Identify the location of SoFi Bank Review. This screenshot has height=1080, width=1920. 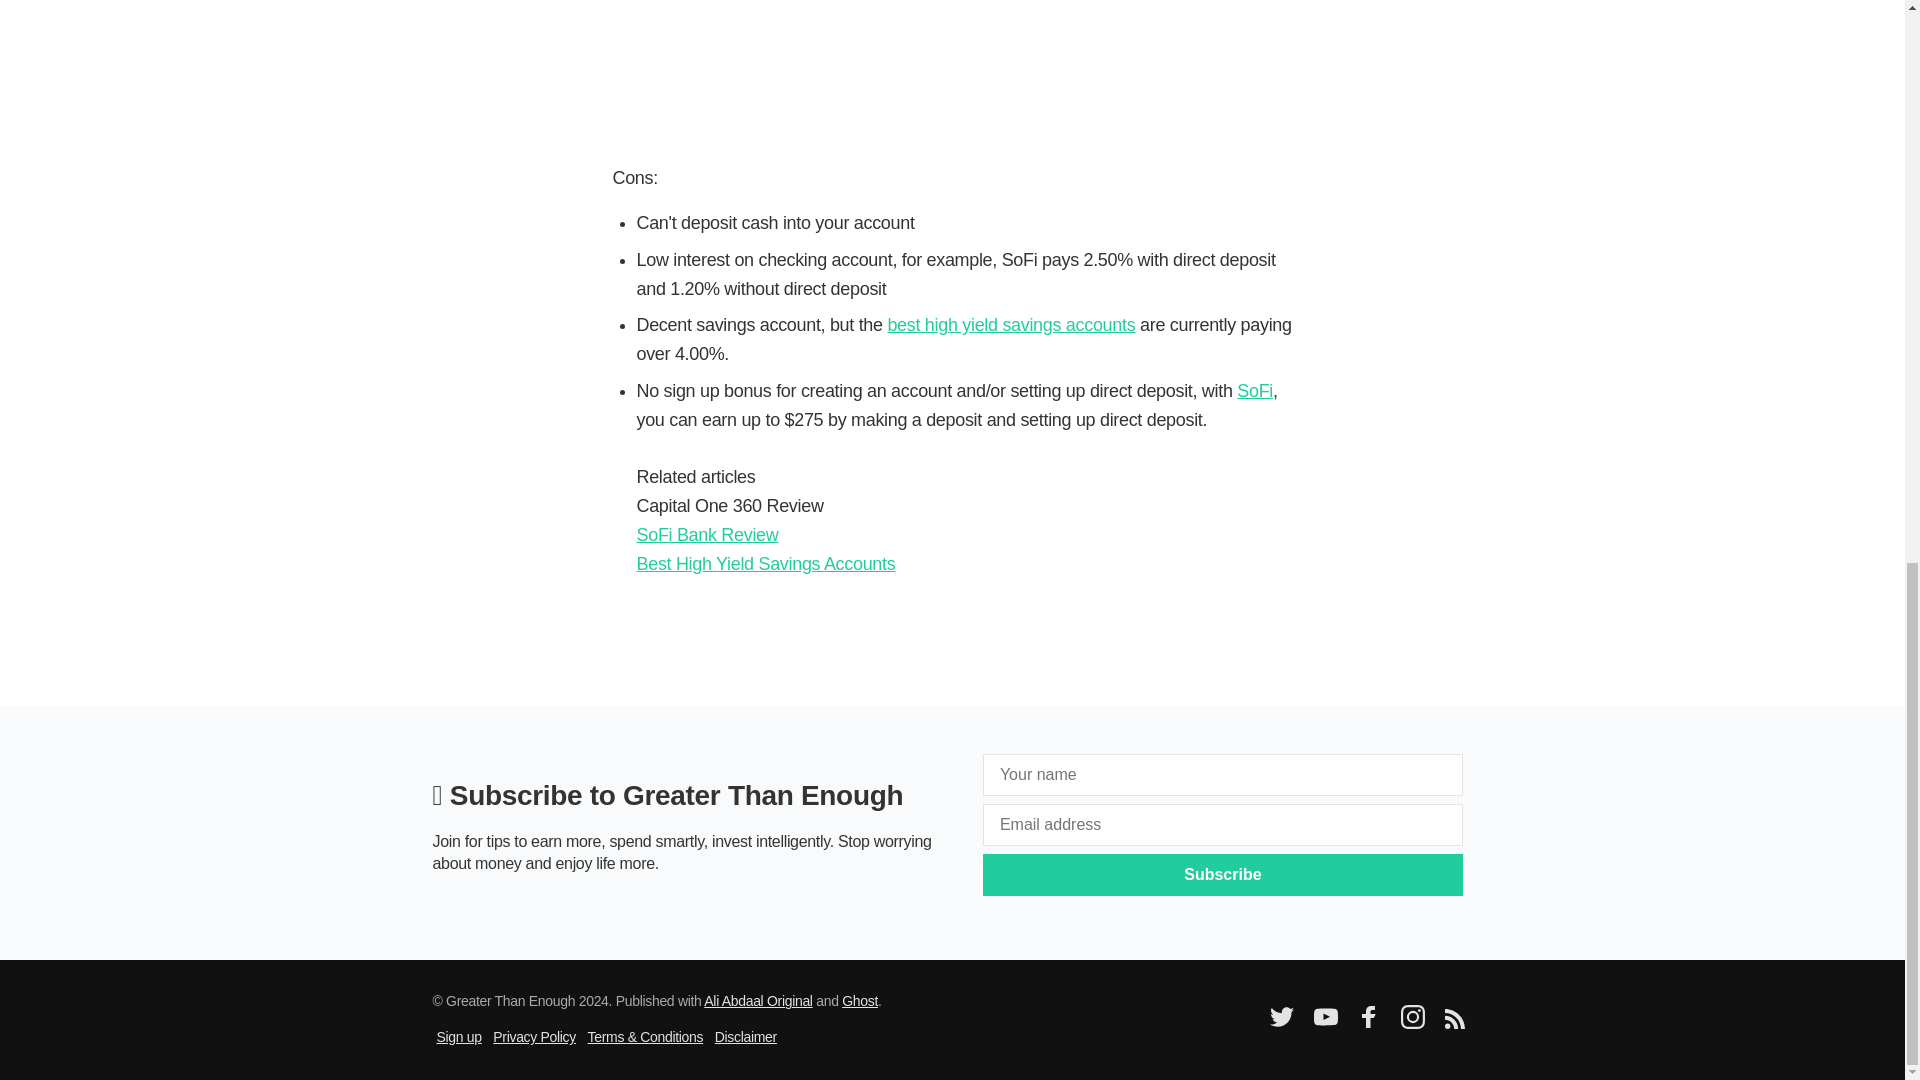
(706, 534).